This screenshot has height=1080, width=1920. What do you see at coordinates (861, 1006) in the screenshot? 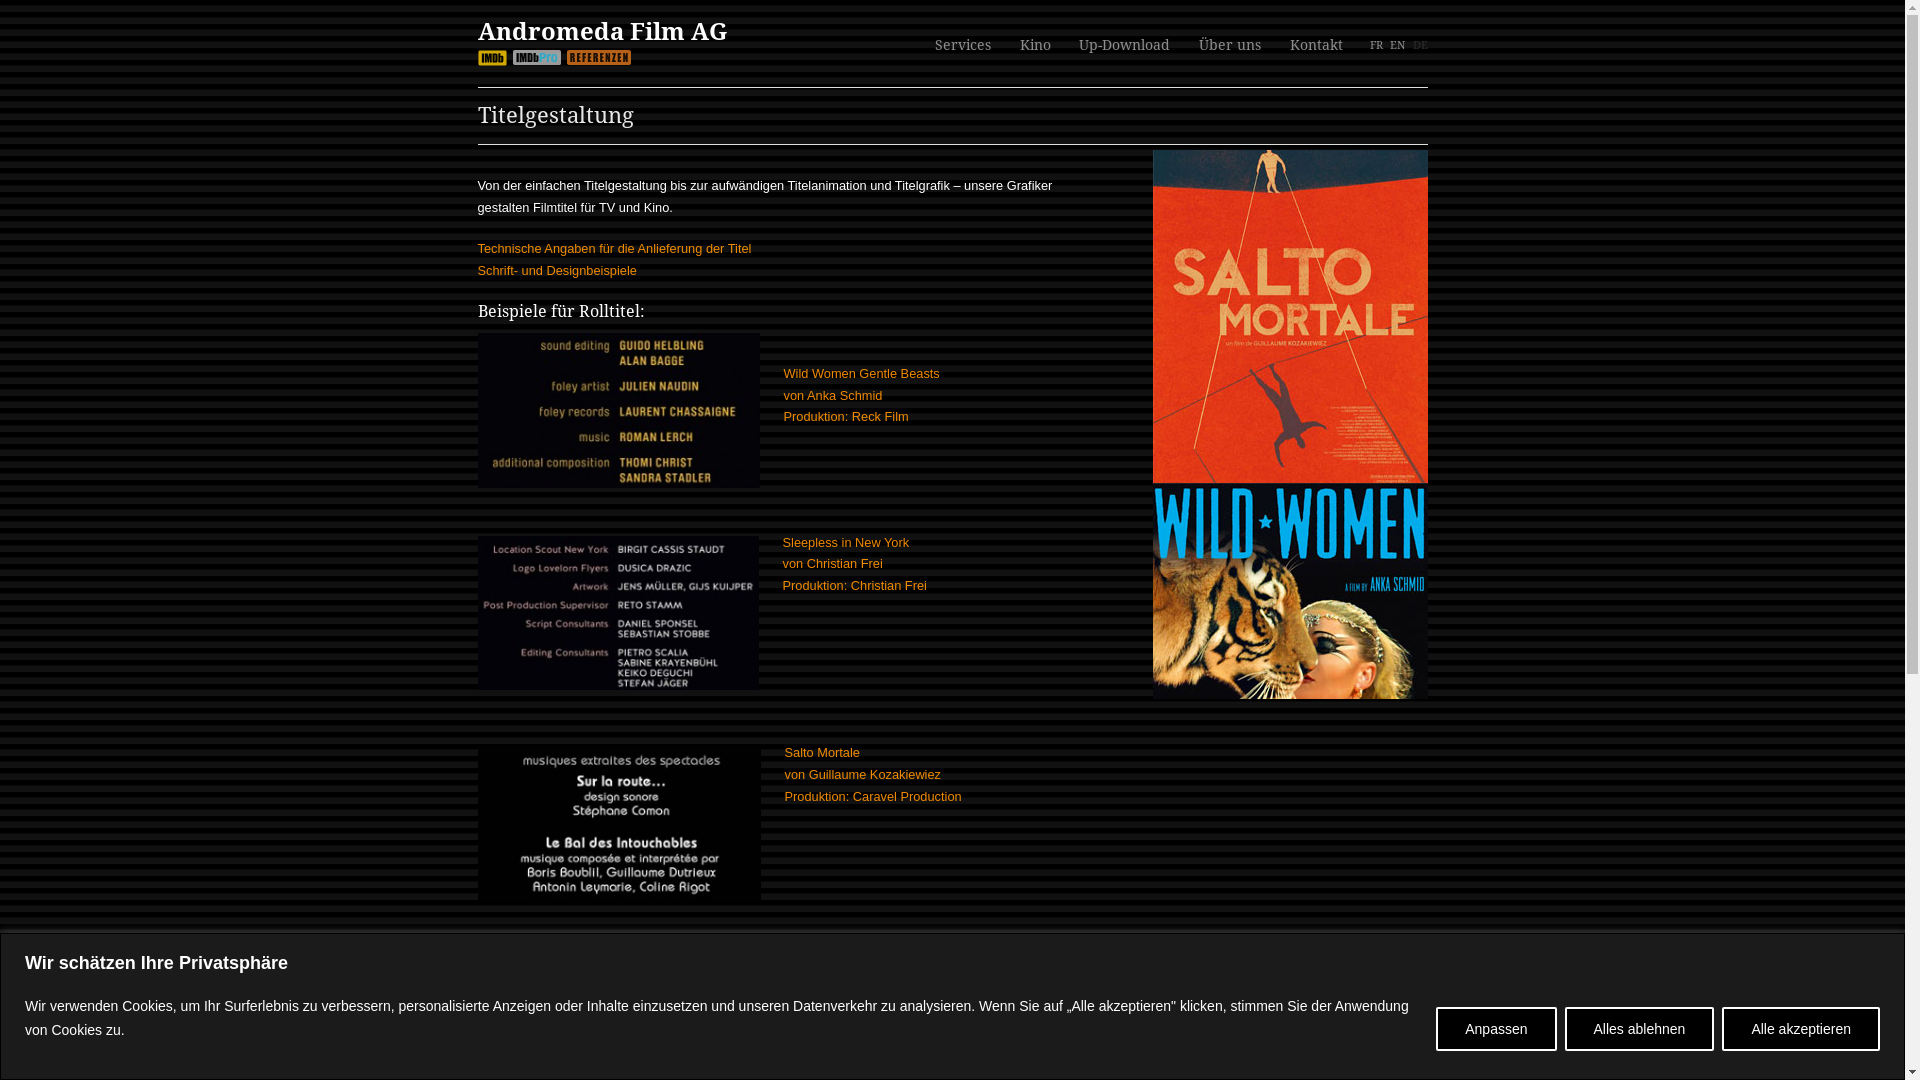
I see `Produktion: Lang Film AG` at bounding box center [861, 1006].